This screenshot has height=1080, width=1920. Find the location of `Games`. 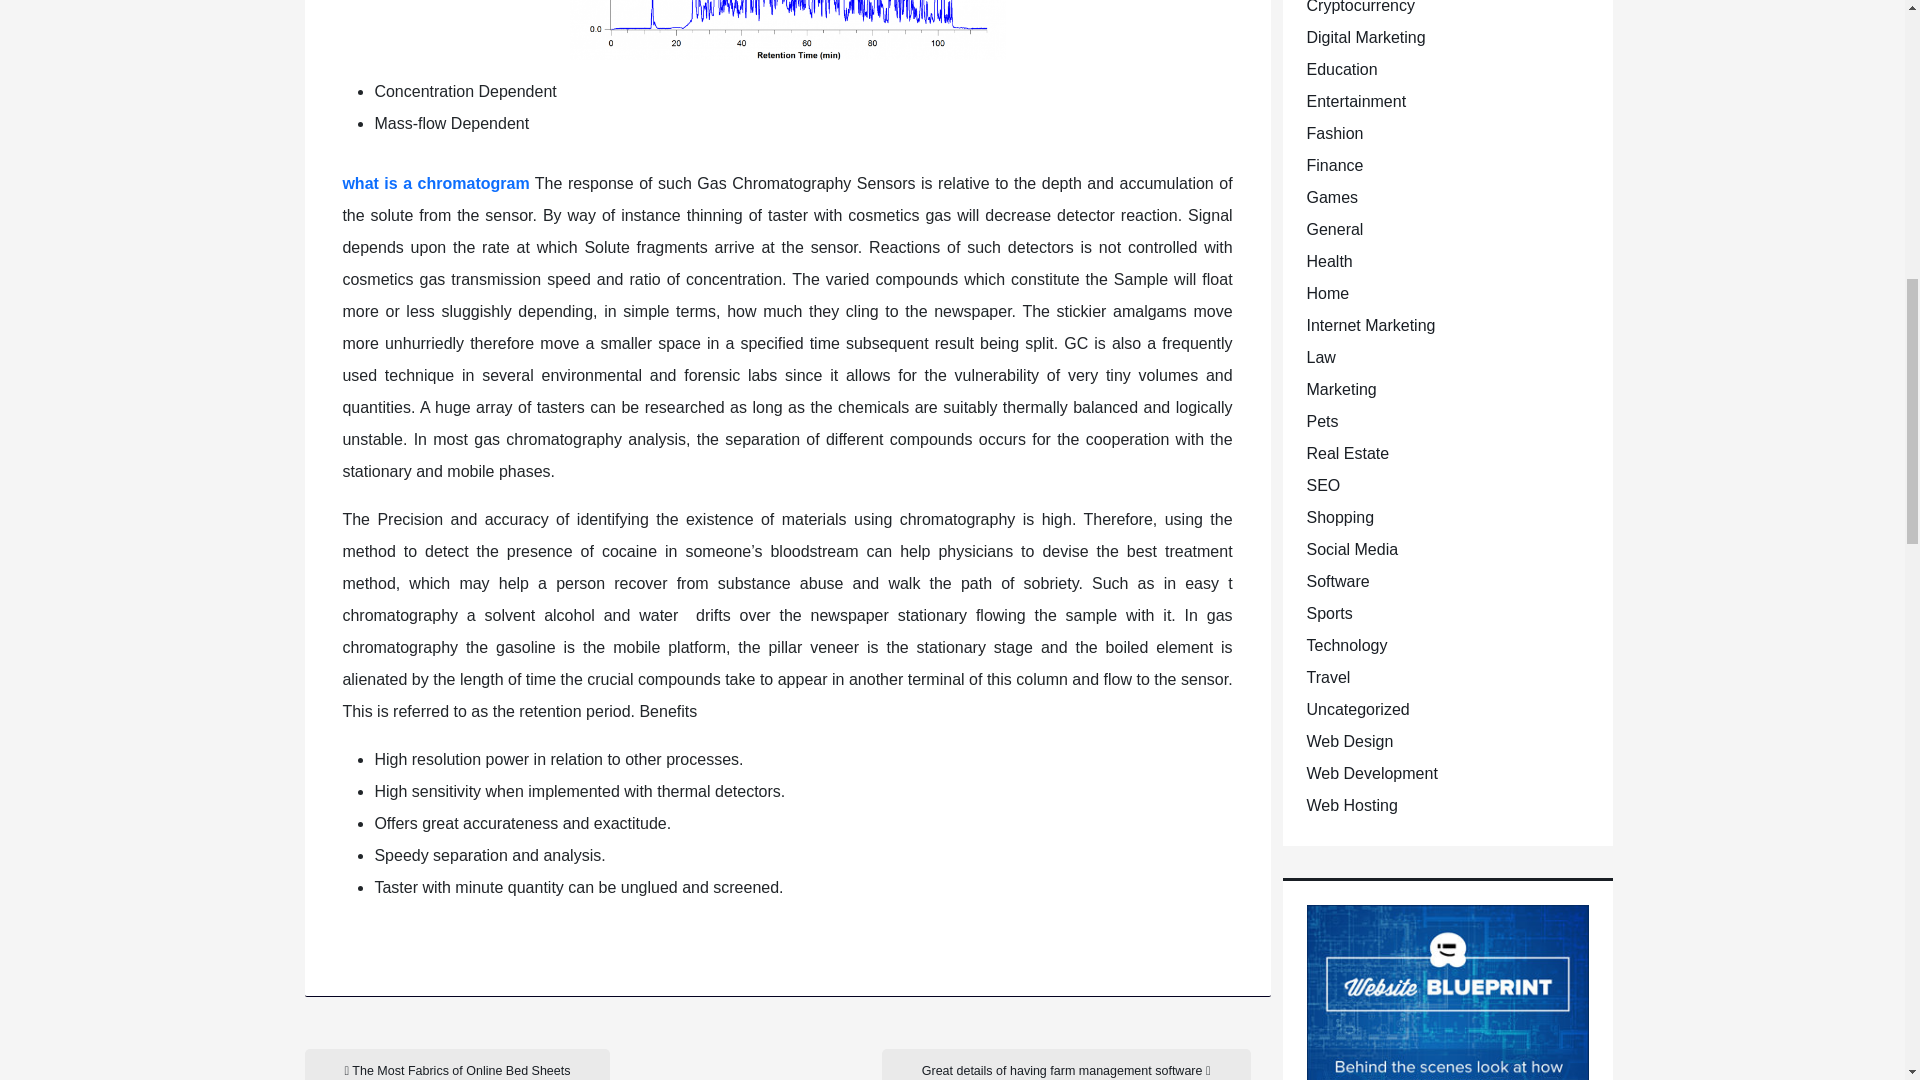

Games is located at coordinates (1331, 198).